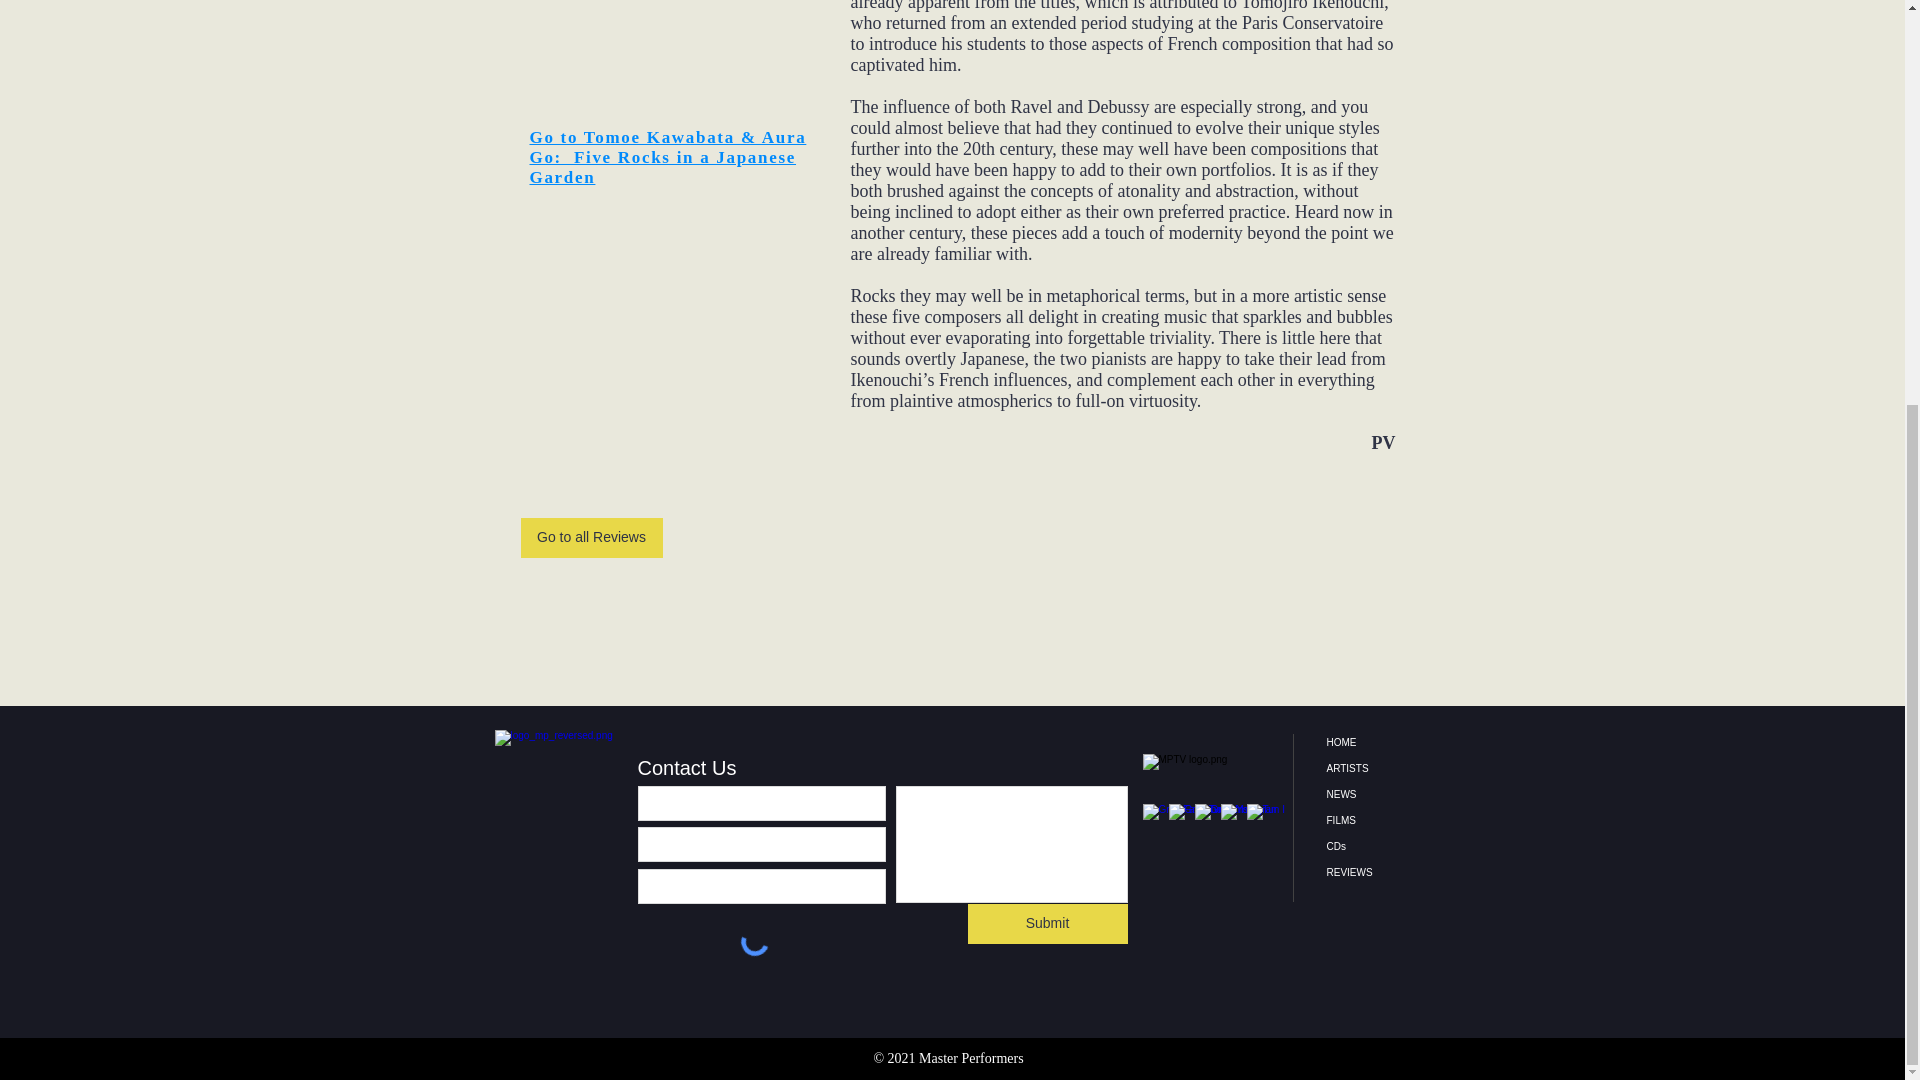 Image resolution: width=1920 pixels, height=1080 pixels. Describe the element at coordinates (1384, 743) in the screenshot. I see `HOME` at that location.